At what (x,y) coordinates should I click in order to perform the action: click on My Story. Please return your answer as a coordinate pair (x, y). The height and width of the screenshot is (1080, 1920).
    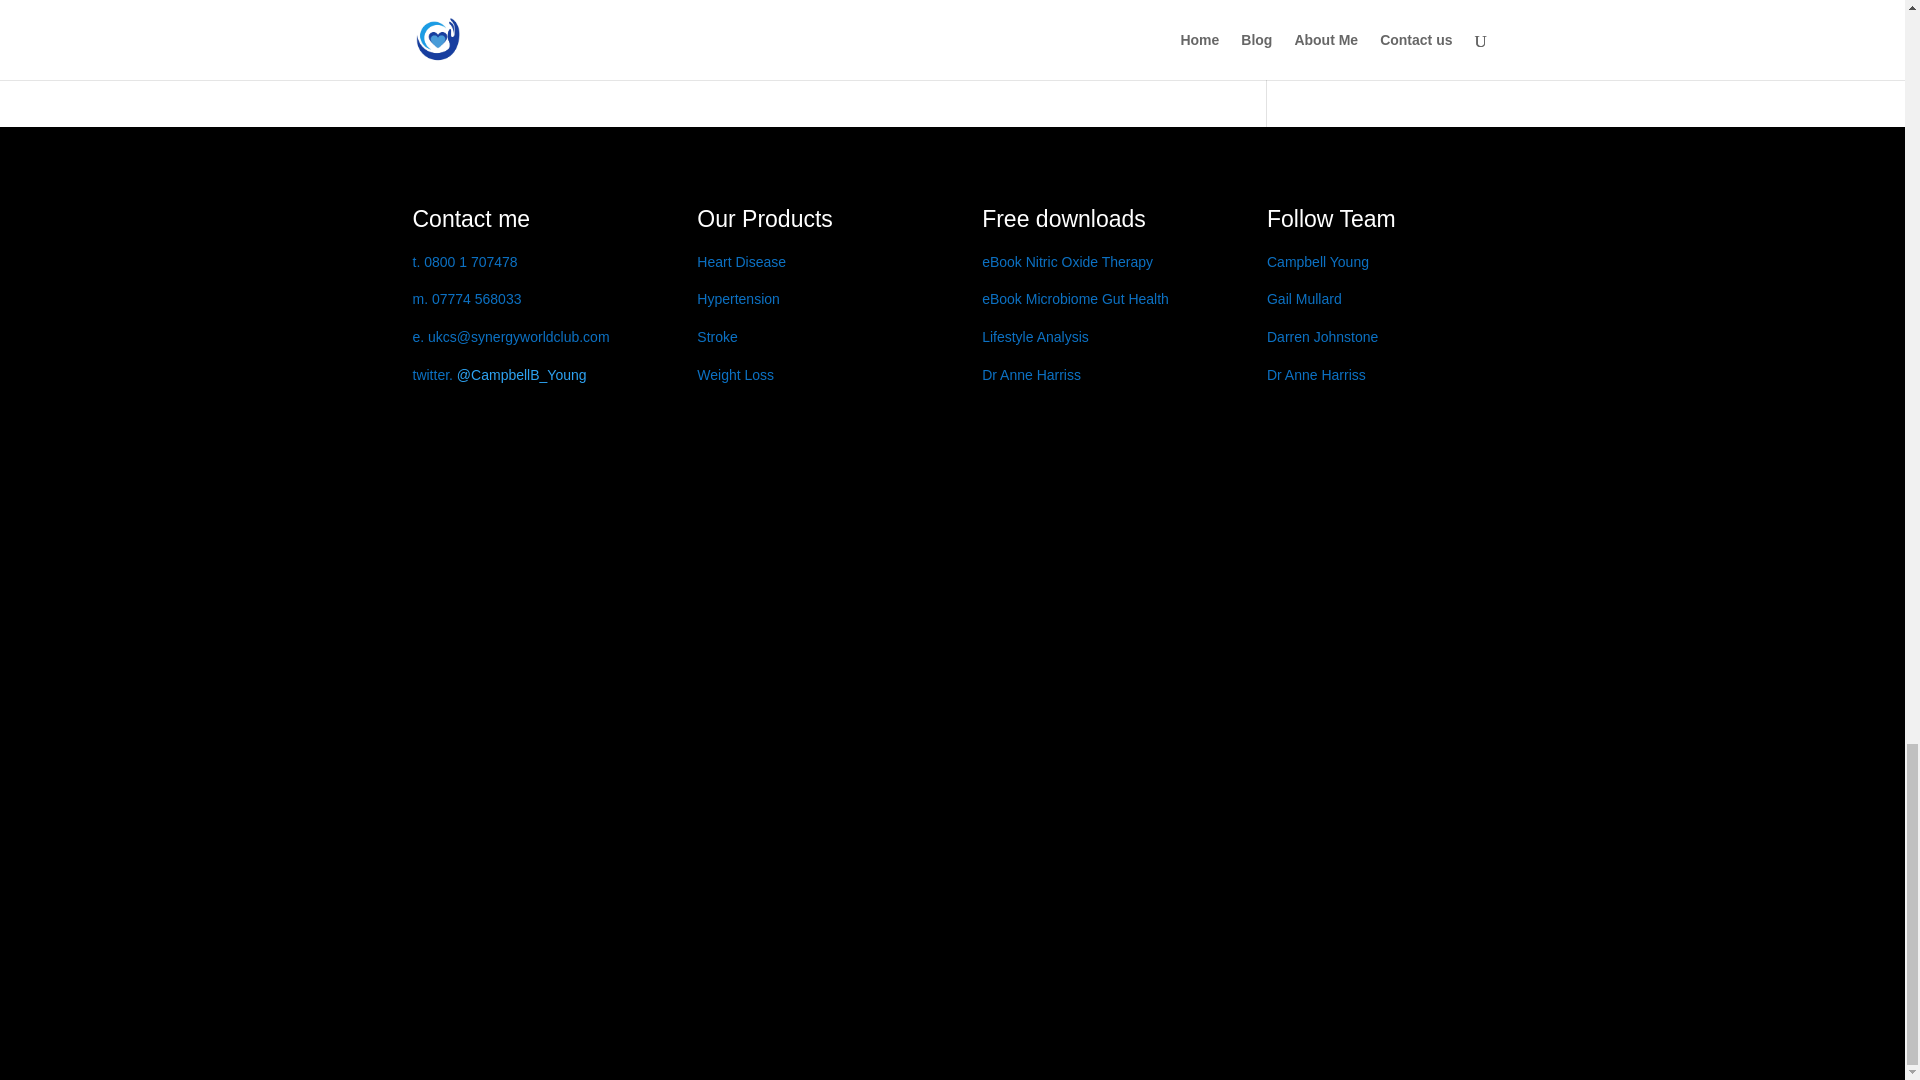
    Looking at the image, I should click on (470, 219).